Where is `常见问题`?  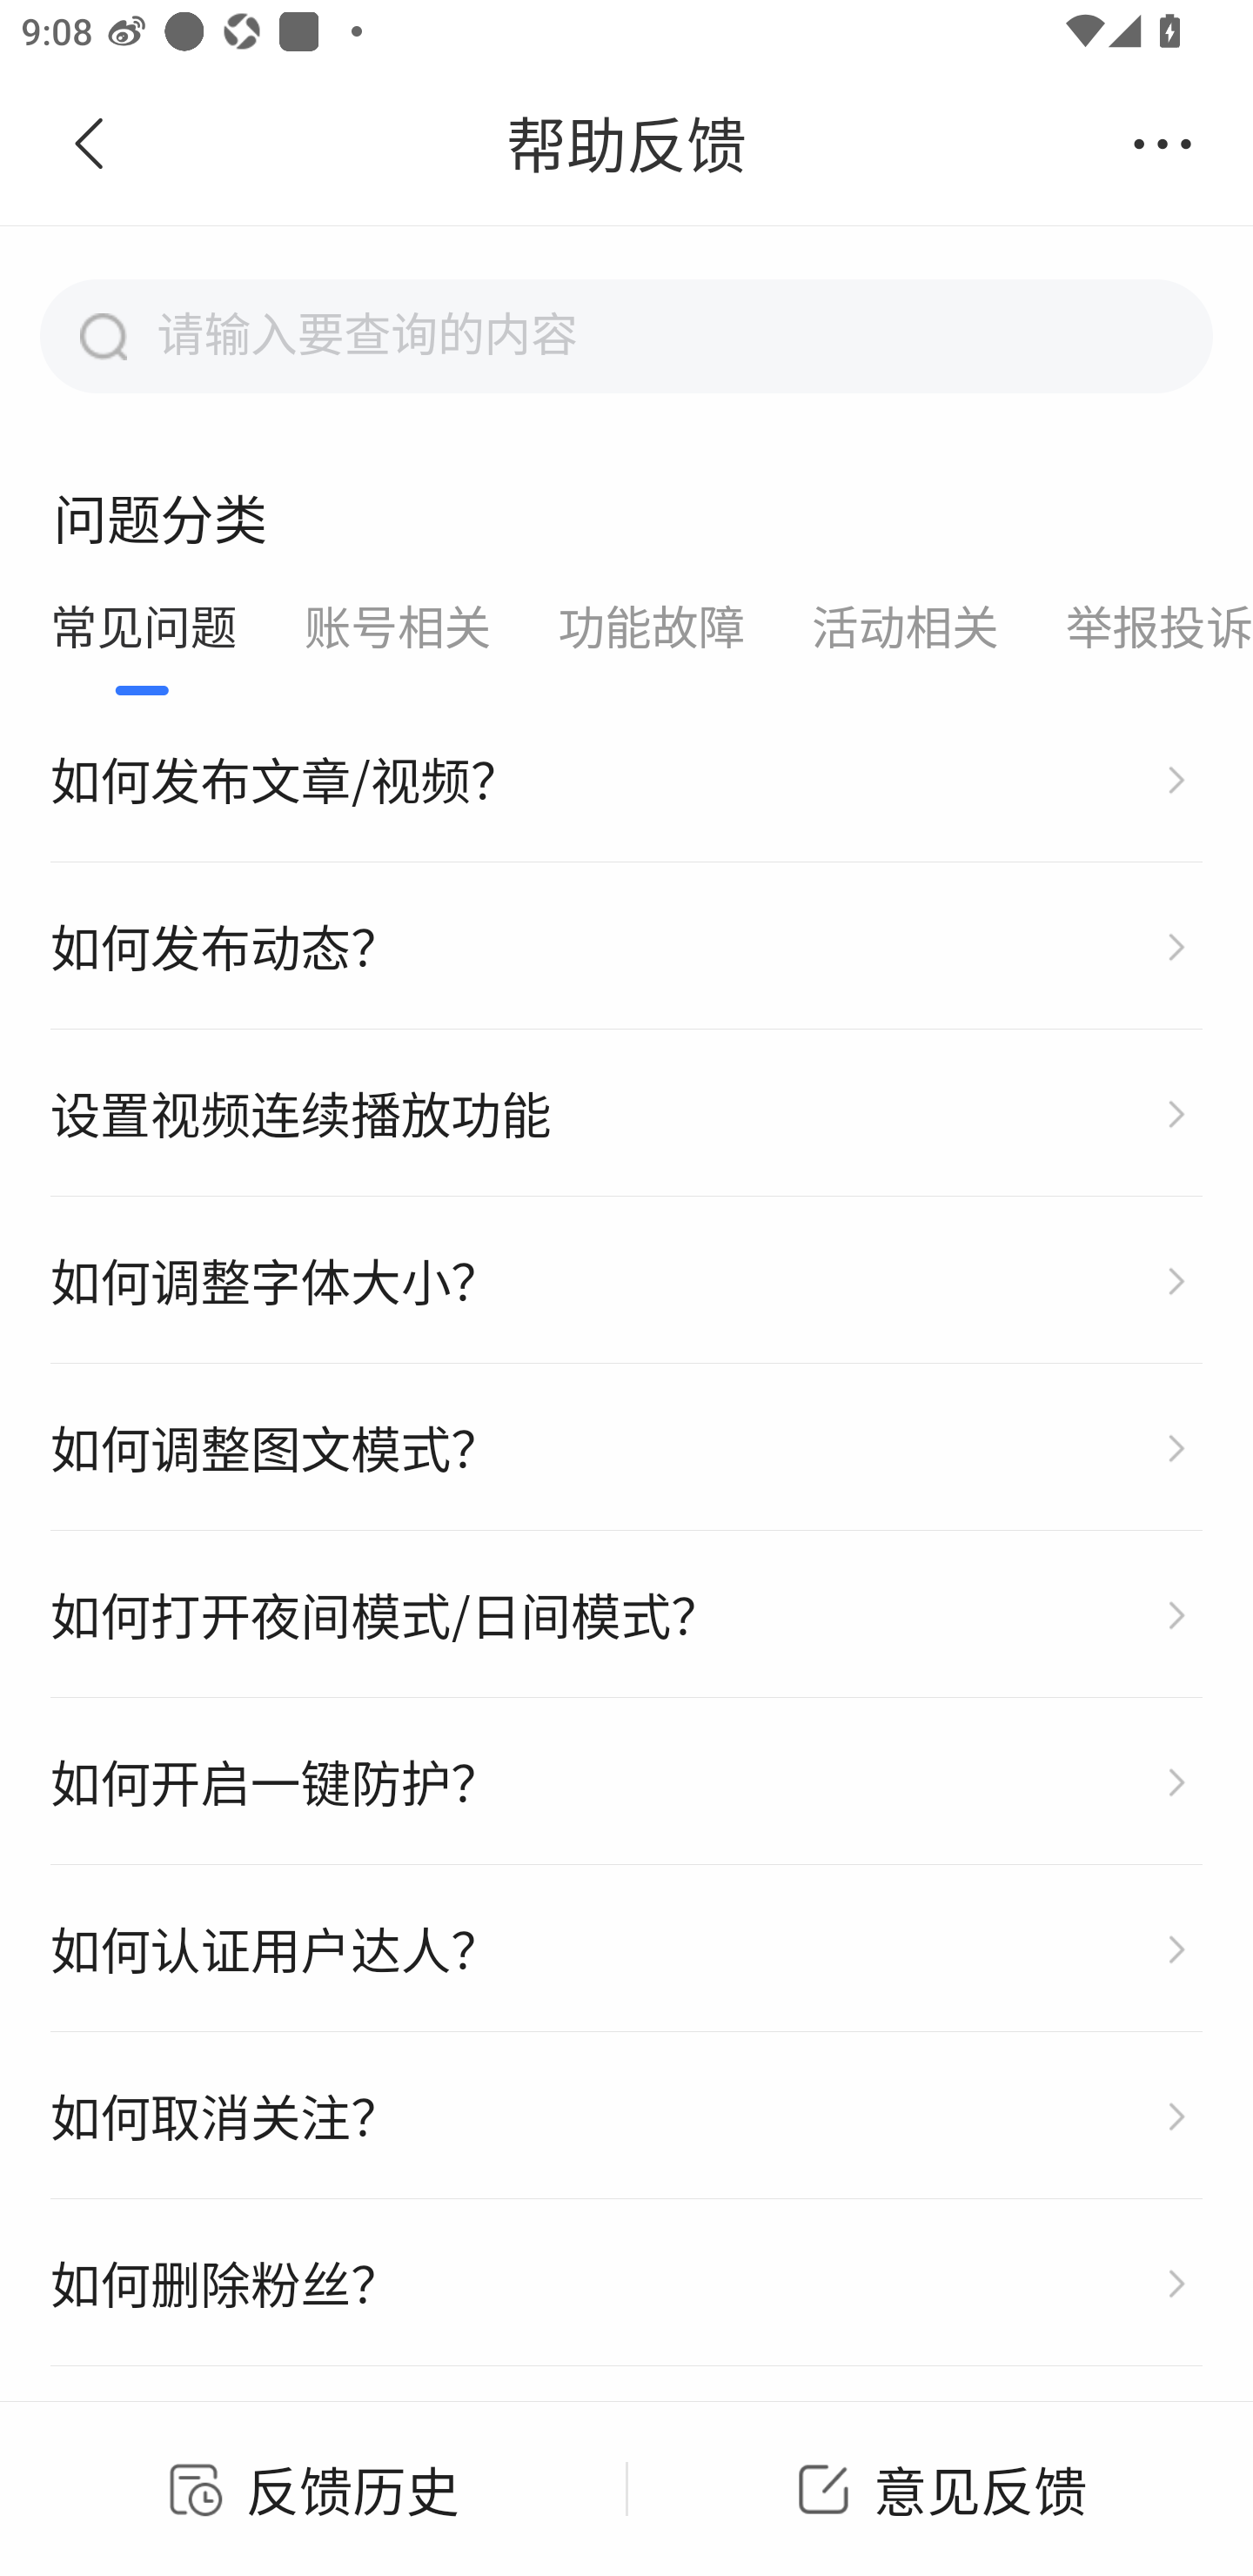 常见问题 is located at coordinates (143, 630).